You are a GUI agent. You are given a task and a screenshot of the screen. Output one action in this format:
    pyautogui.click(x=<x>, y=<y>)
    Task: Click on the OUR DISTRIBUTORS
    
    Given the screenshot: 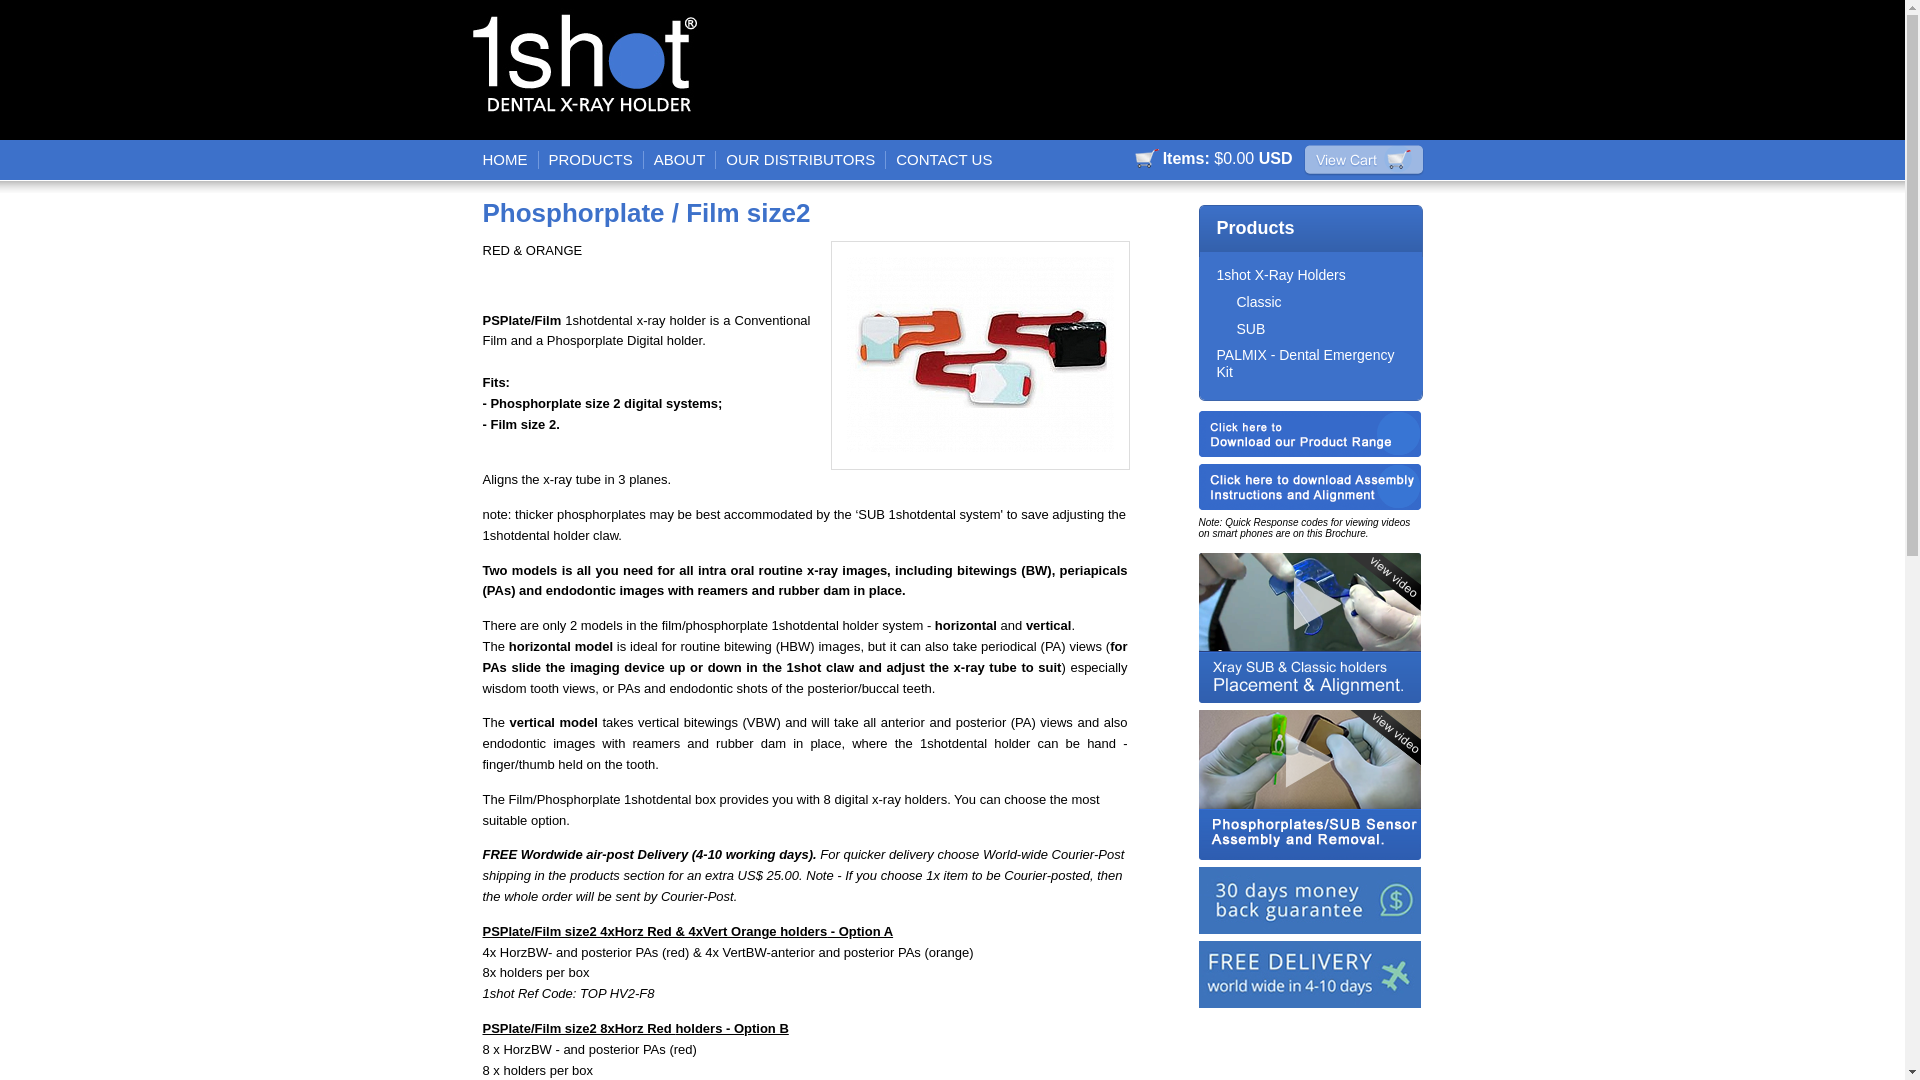 What is the action you would take?
    pyautogui.click(x=801, y=160)
    